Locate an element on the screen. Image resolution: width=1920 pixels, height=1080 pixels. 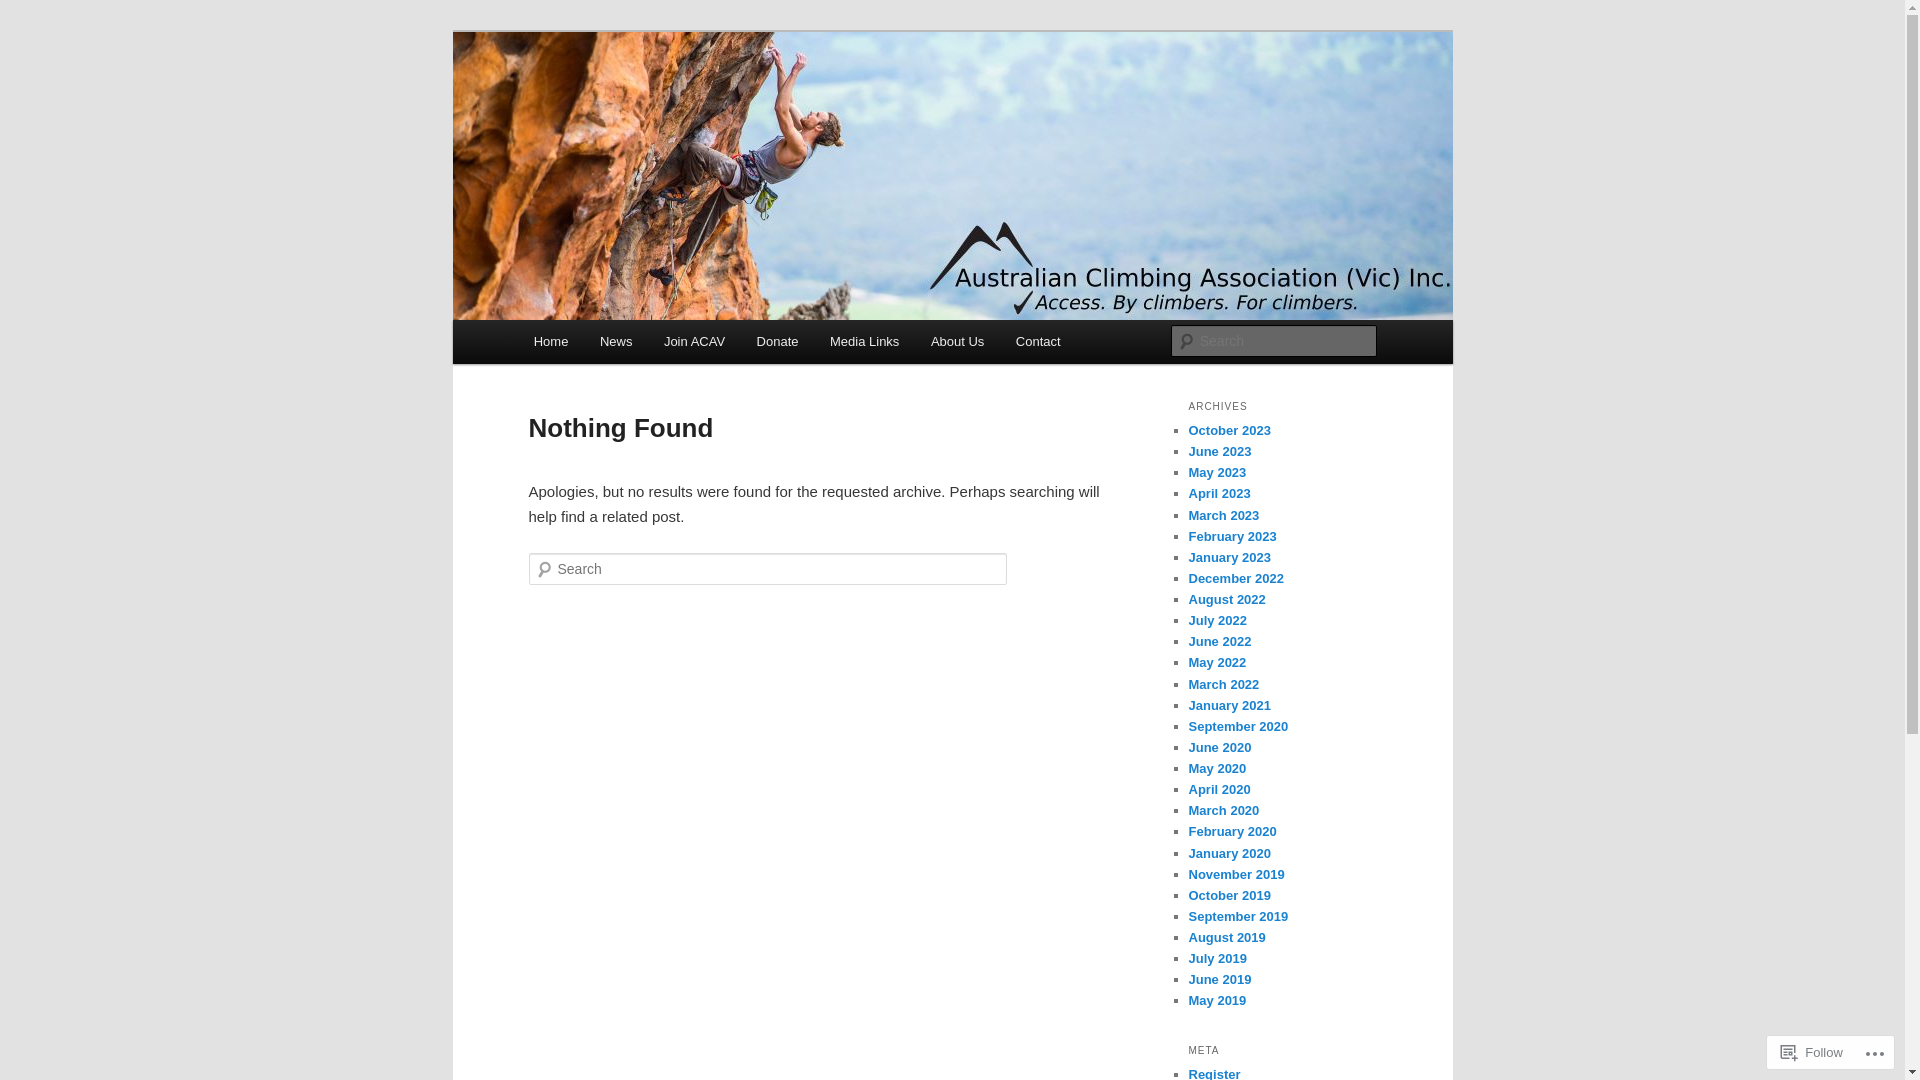
About Us is located at coordinates (958, 342).